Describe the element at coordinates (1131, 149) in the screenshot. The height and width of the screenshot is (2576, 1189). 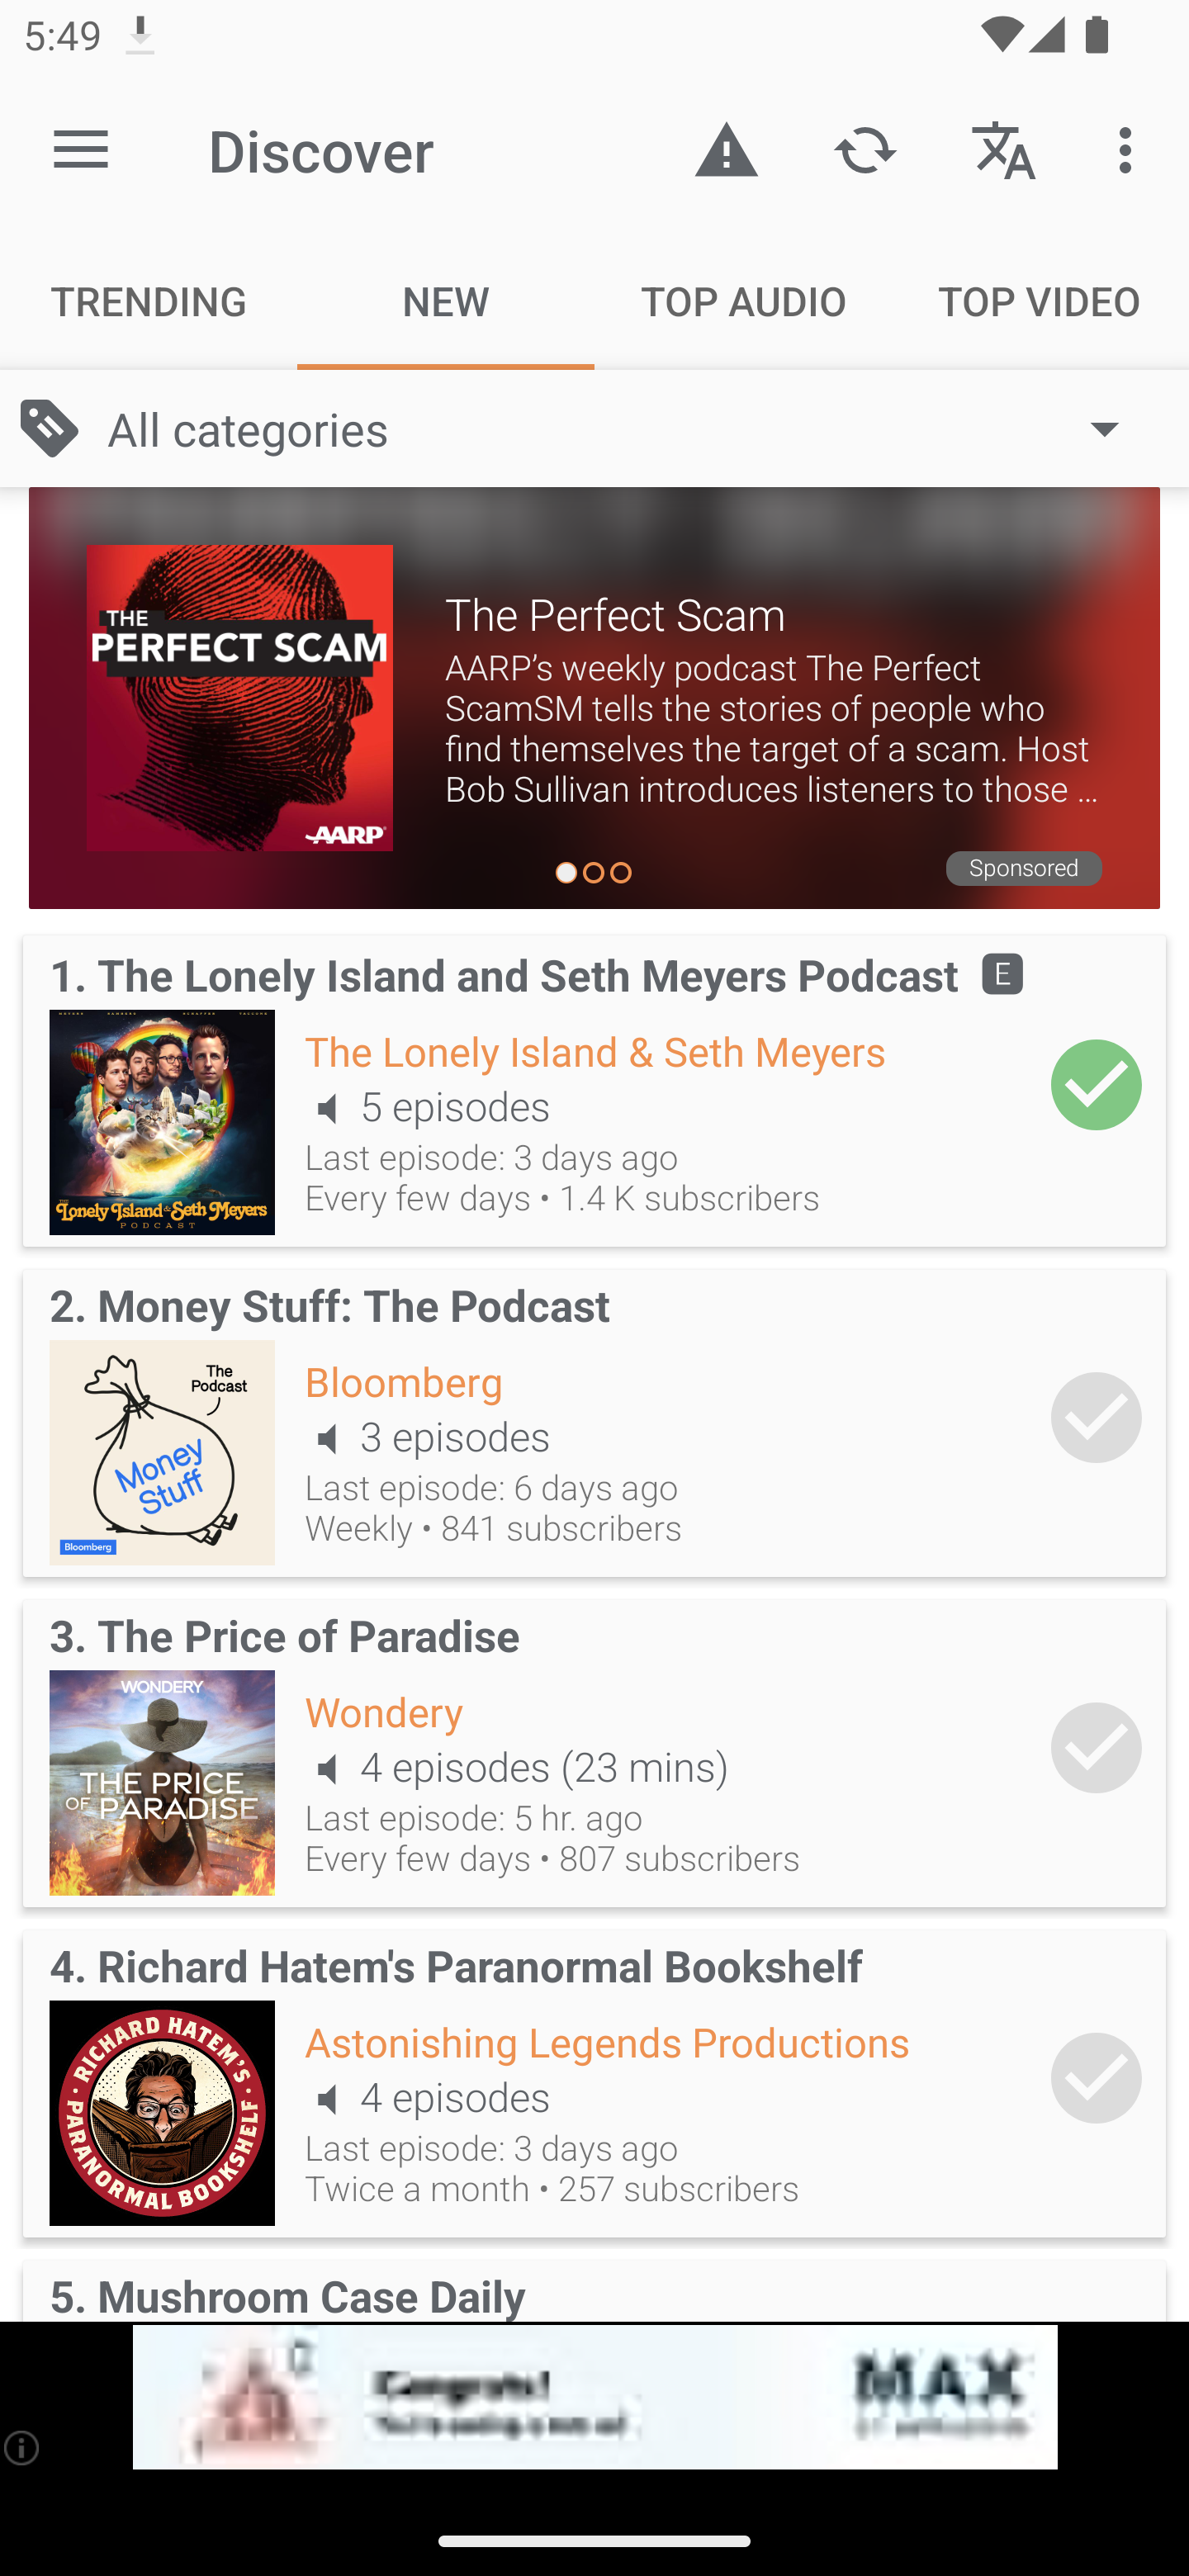
I see `More options` at that location.